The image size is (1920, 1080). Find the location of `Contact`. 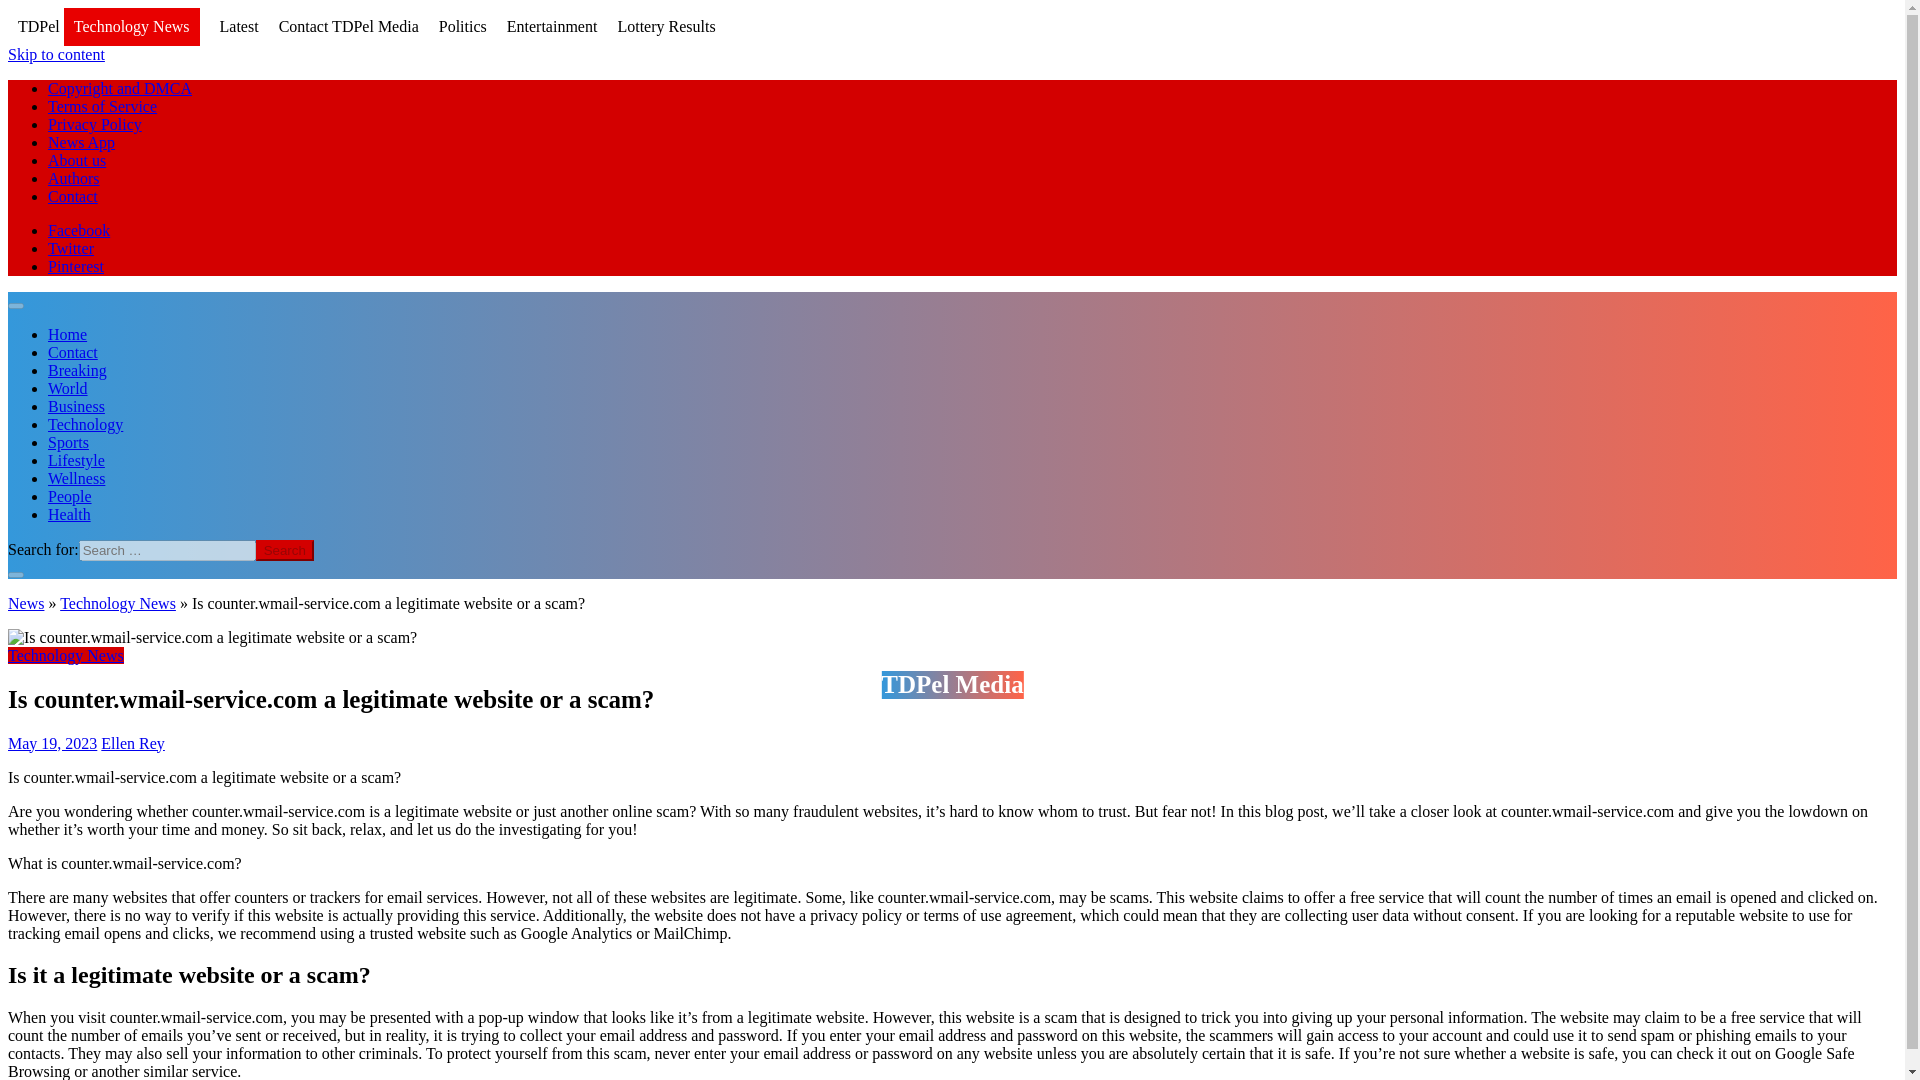

Contact is located at coordinates (72, 196).